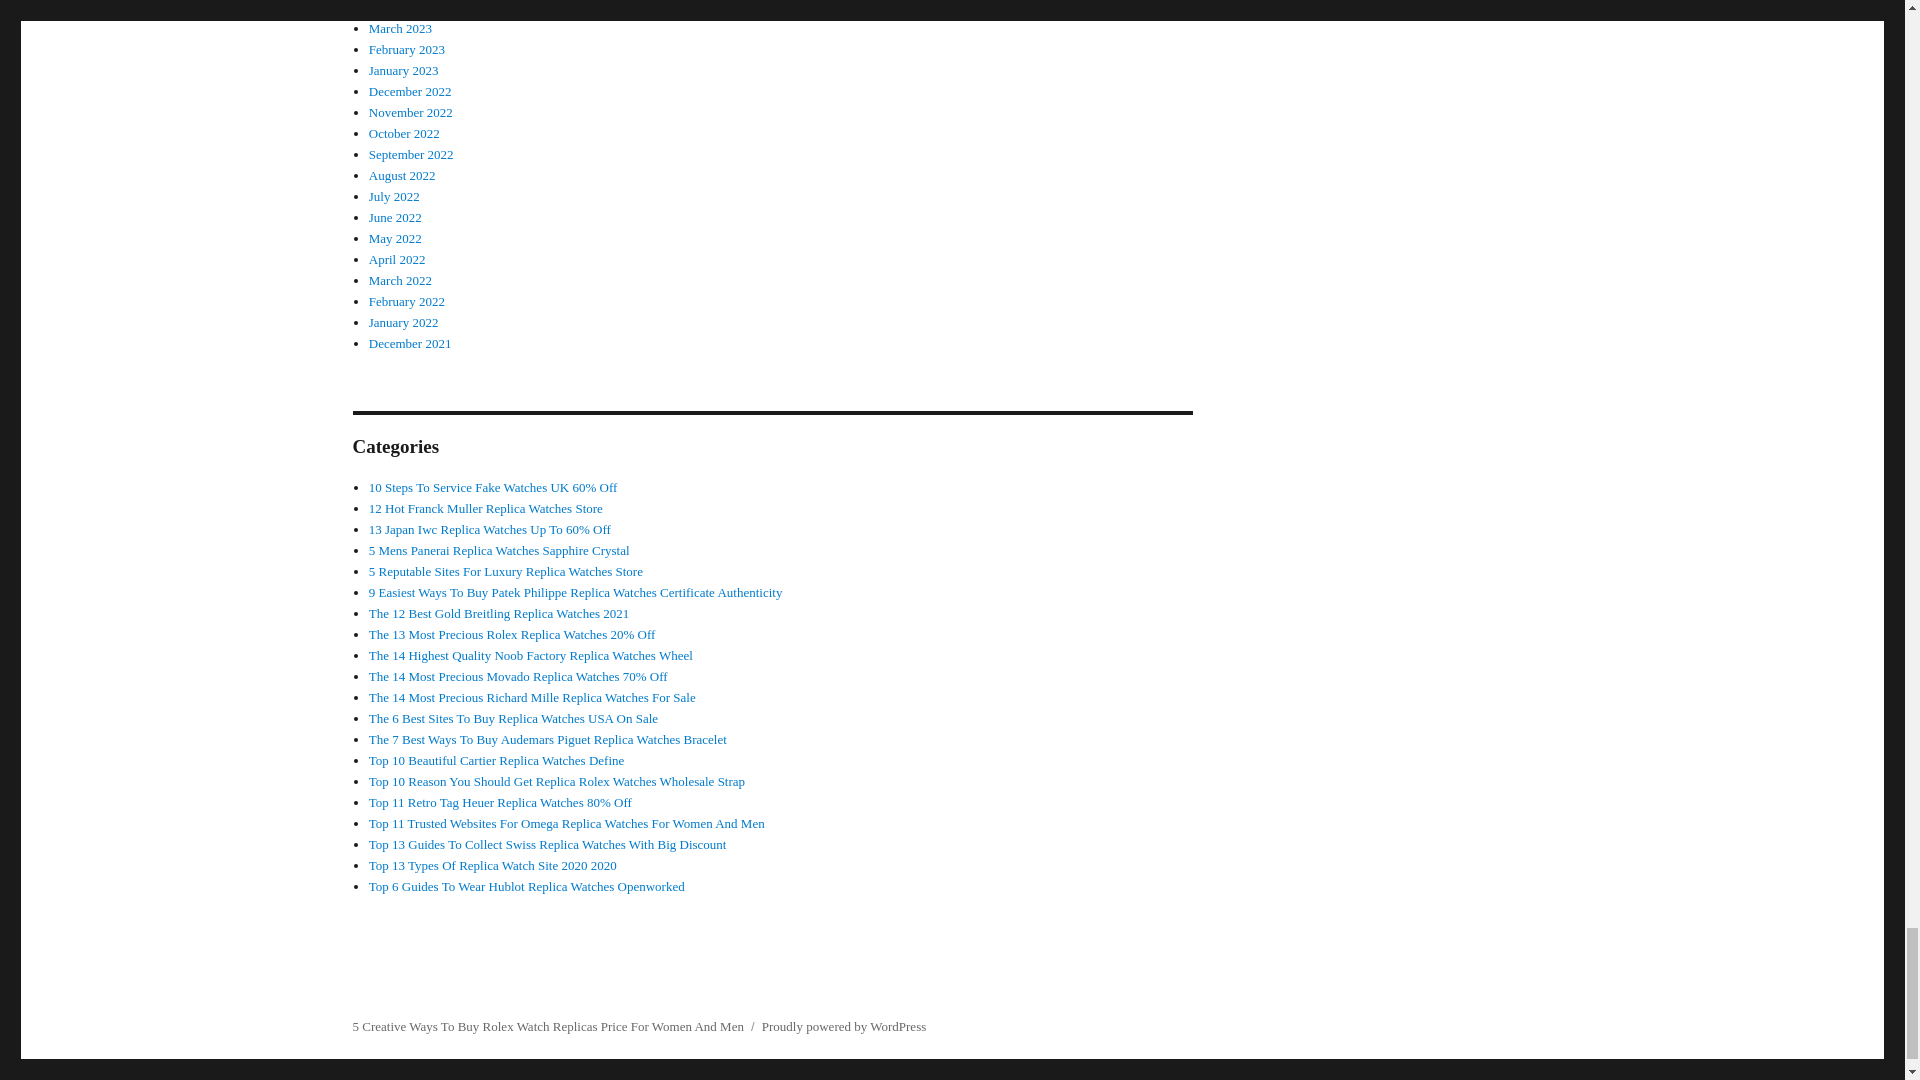 The width and height of the screenshot is (1920, 1080). Describe the element at coordinates (400, 28) in the screenshot. I see `March 2023` at that location.